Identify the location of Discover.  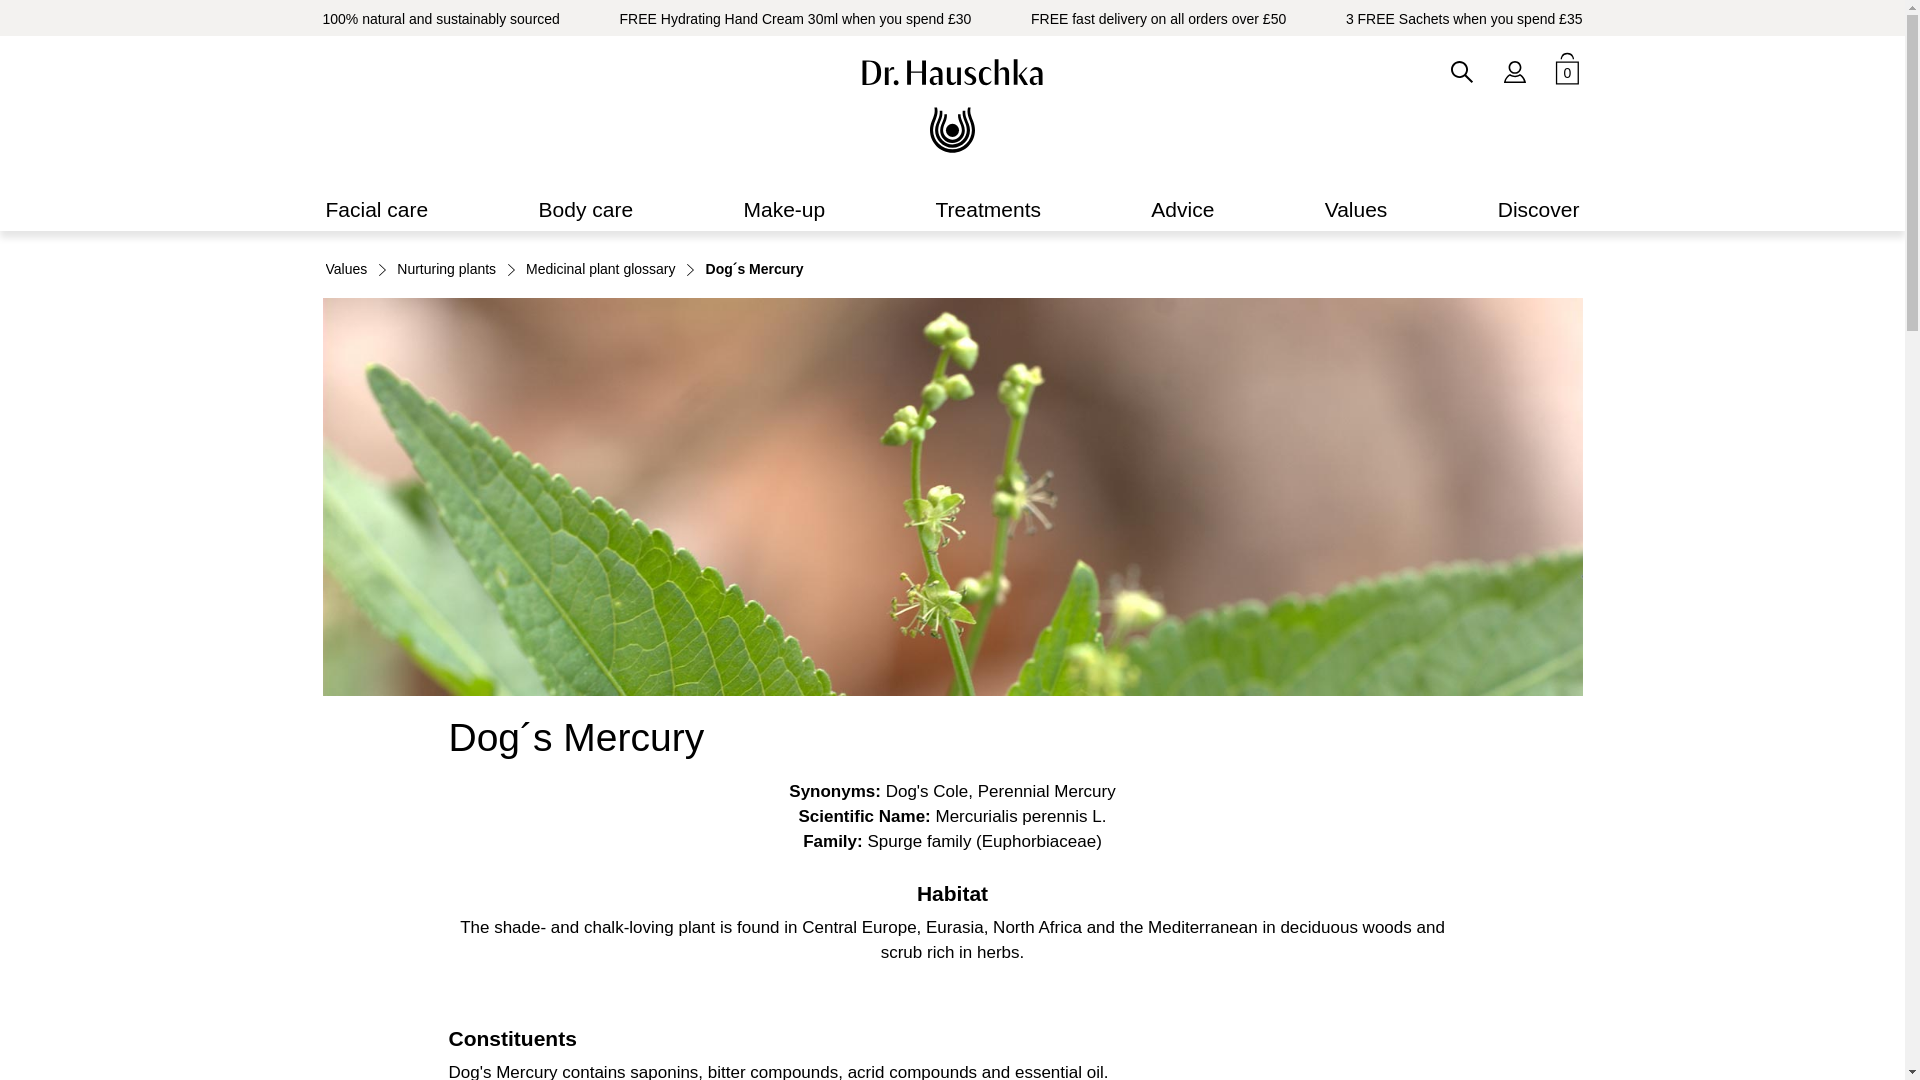
(1538, 210).